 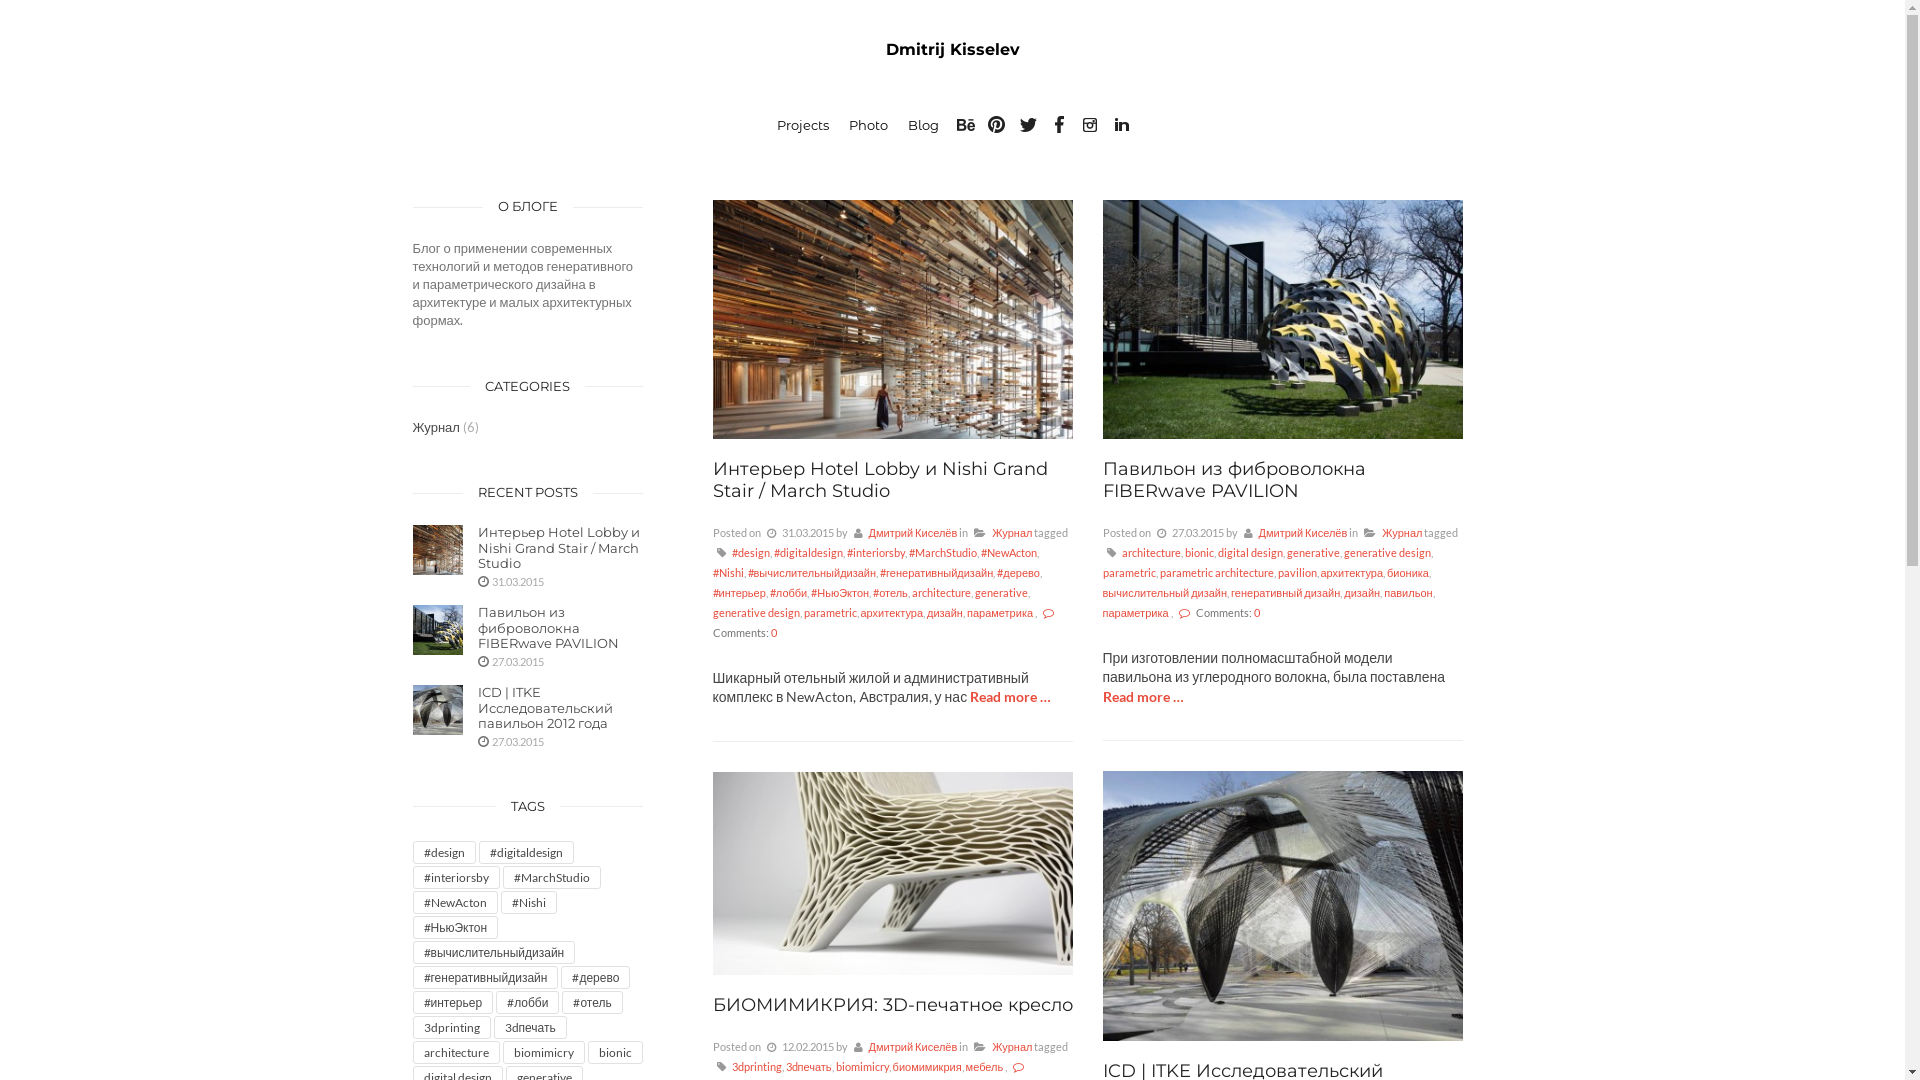 I want to click on parametric, so click(x=830, y=612).